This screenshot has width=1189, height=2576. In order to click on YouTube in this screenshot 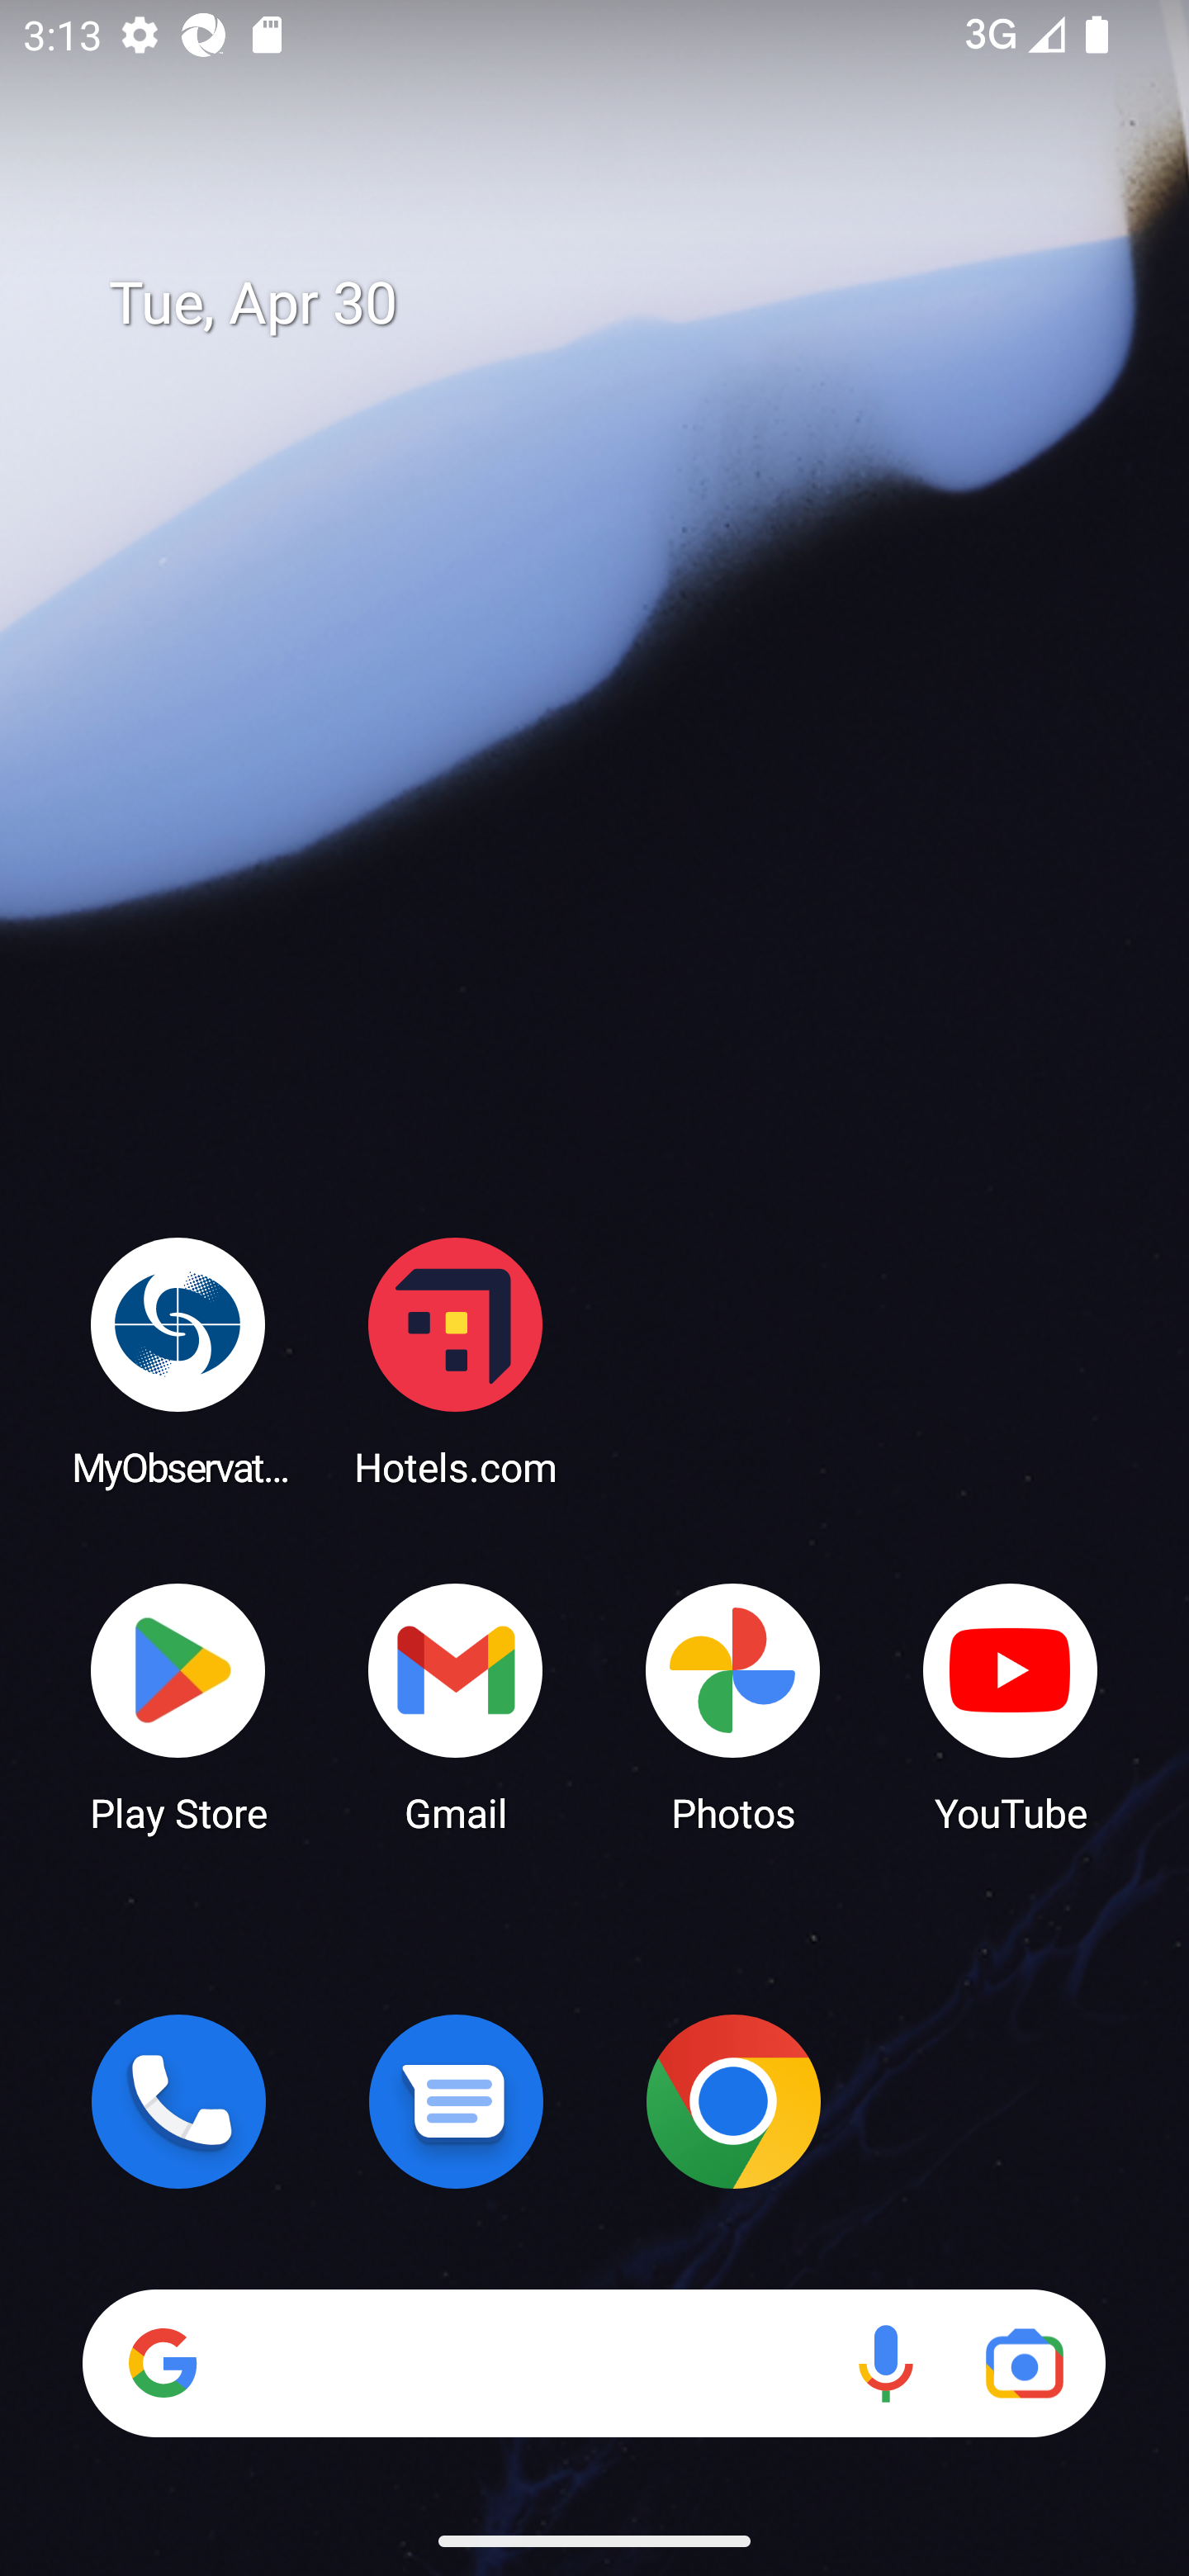, I will do `click(1011, 1706)`.